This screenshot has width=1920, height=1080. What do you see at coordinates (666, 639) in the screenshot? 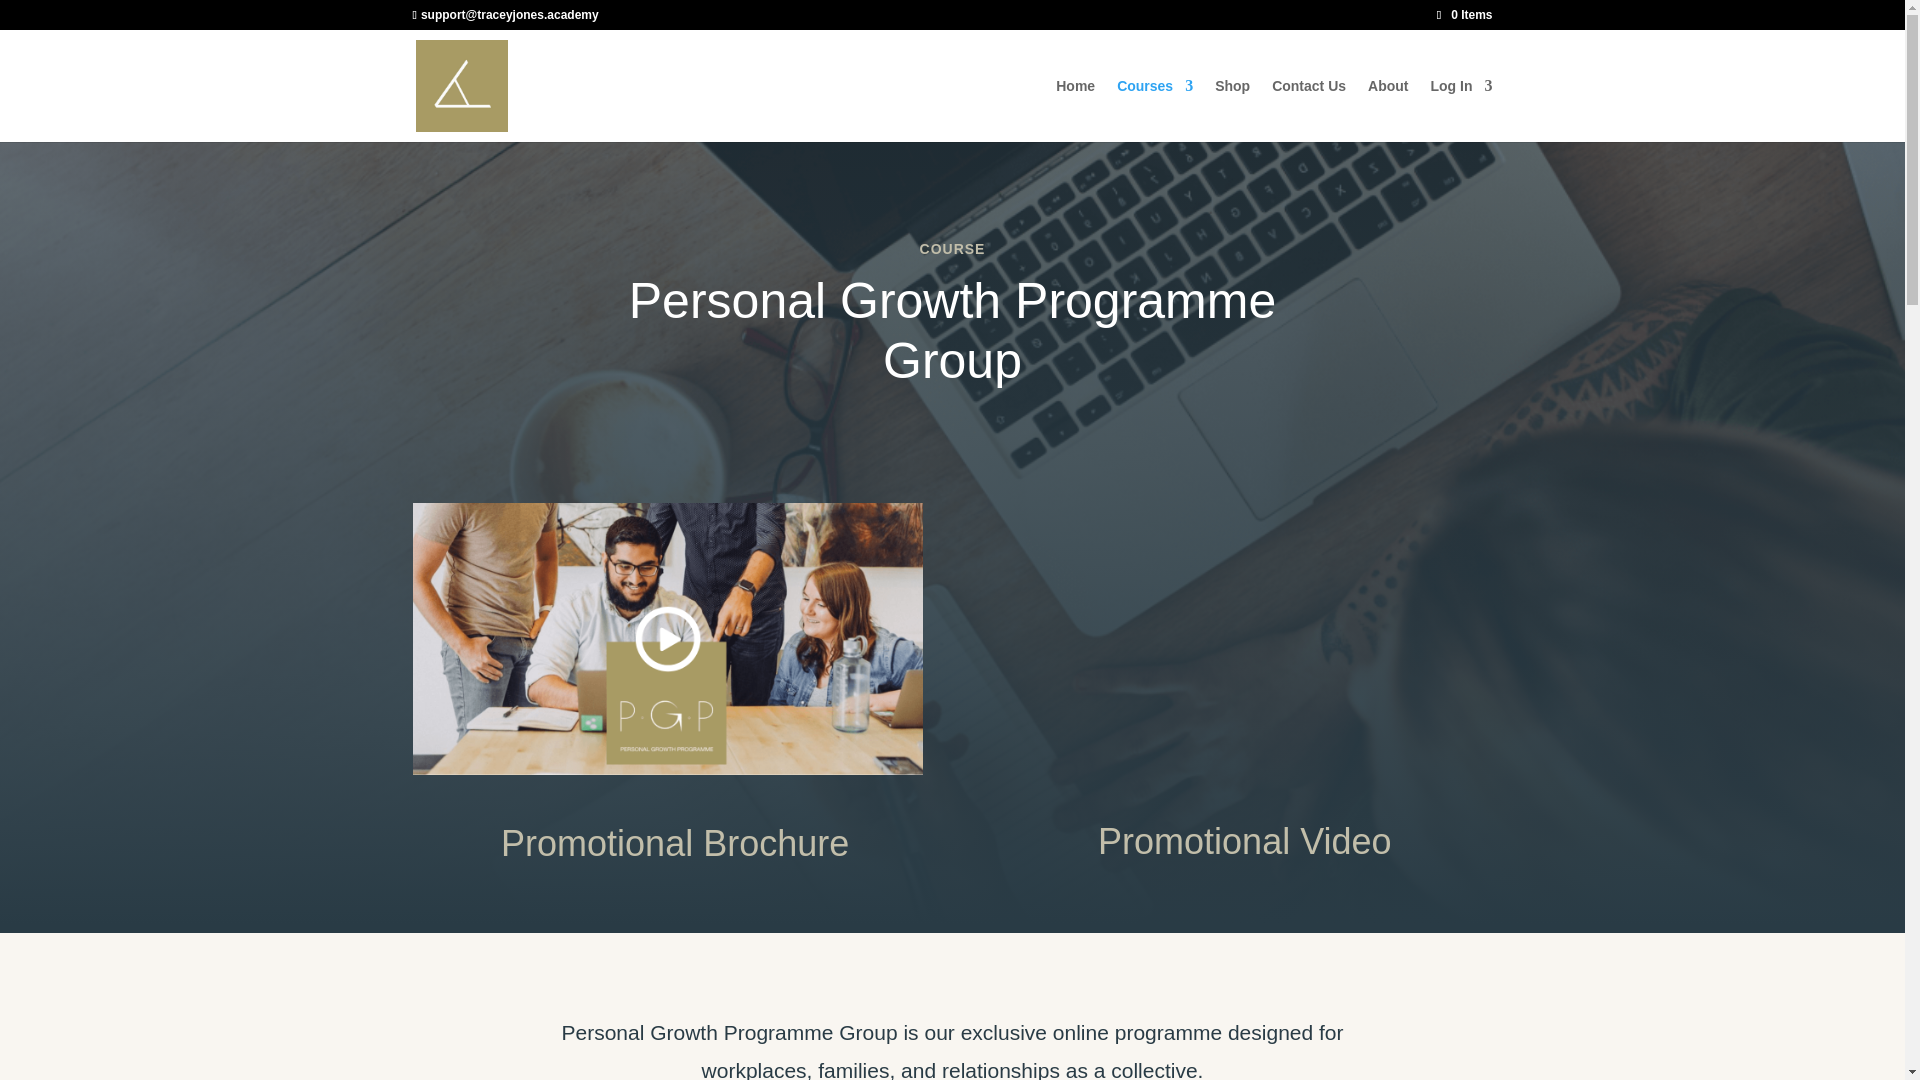
I see `PGP` at bounding box center [666, 639].